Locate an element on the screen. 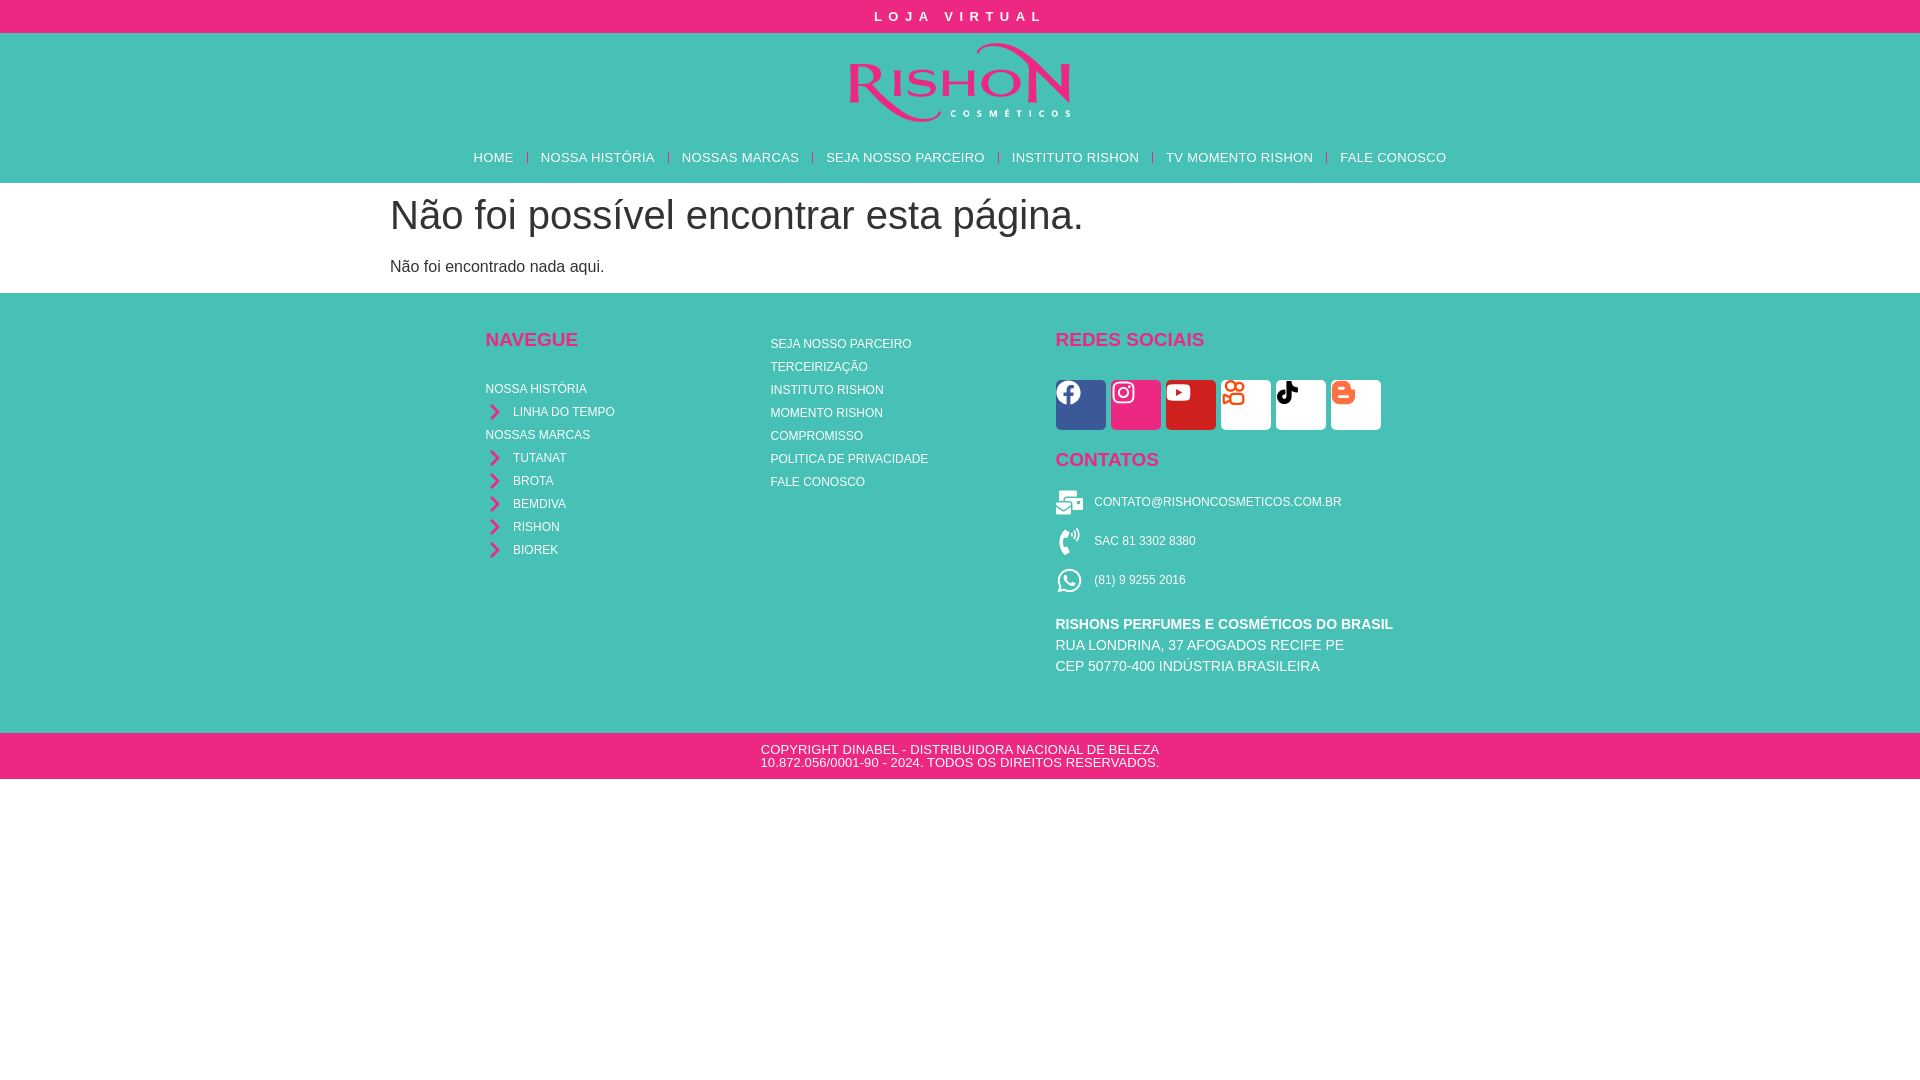  INSTITUTO RISHON is located at coordinates (1075, 156).